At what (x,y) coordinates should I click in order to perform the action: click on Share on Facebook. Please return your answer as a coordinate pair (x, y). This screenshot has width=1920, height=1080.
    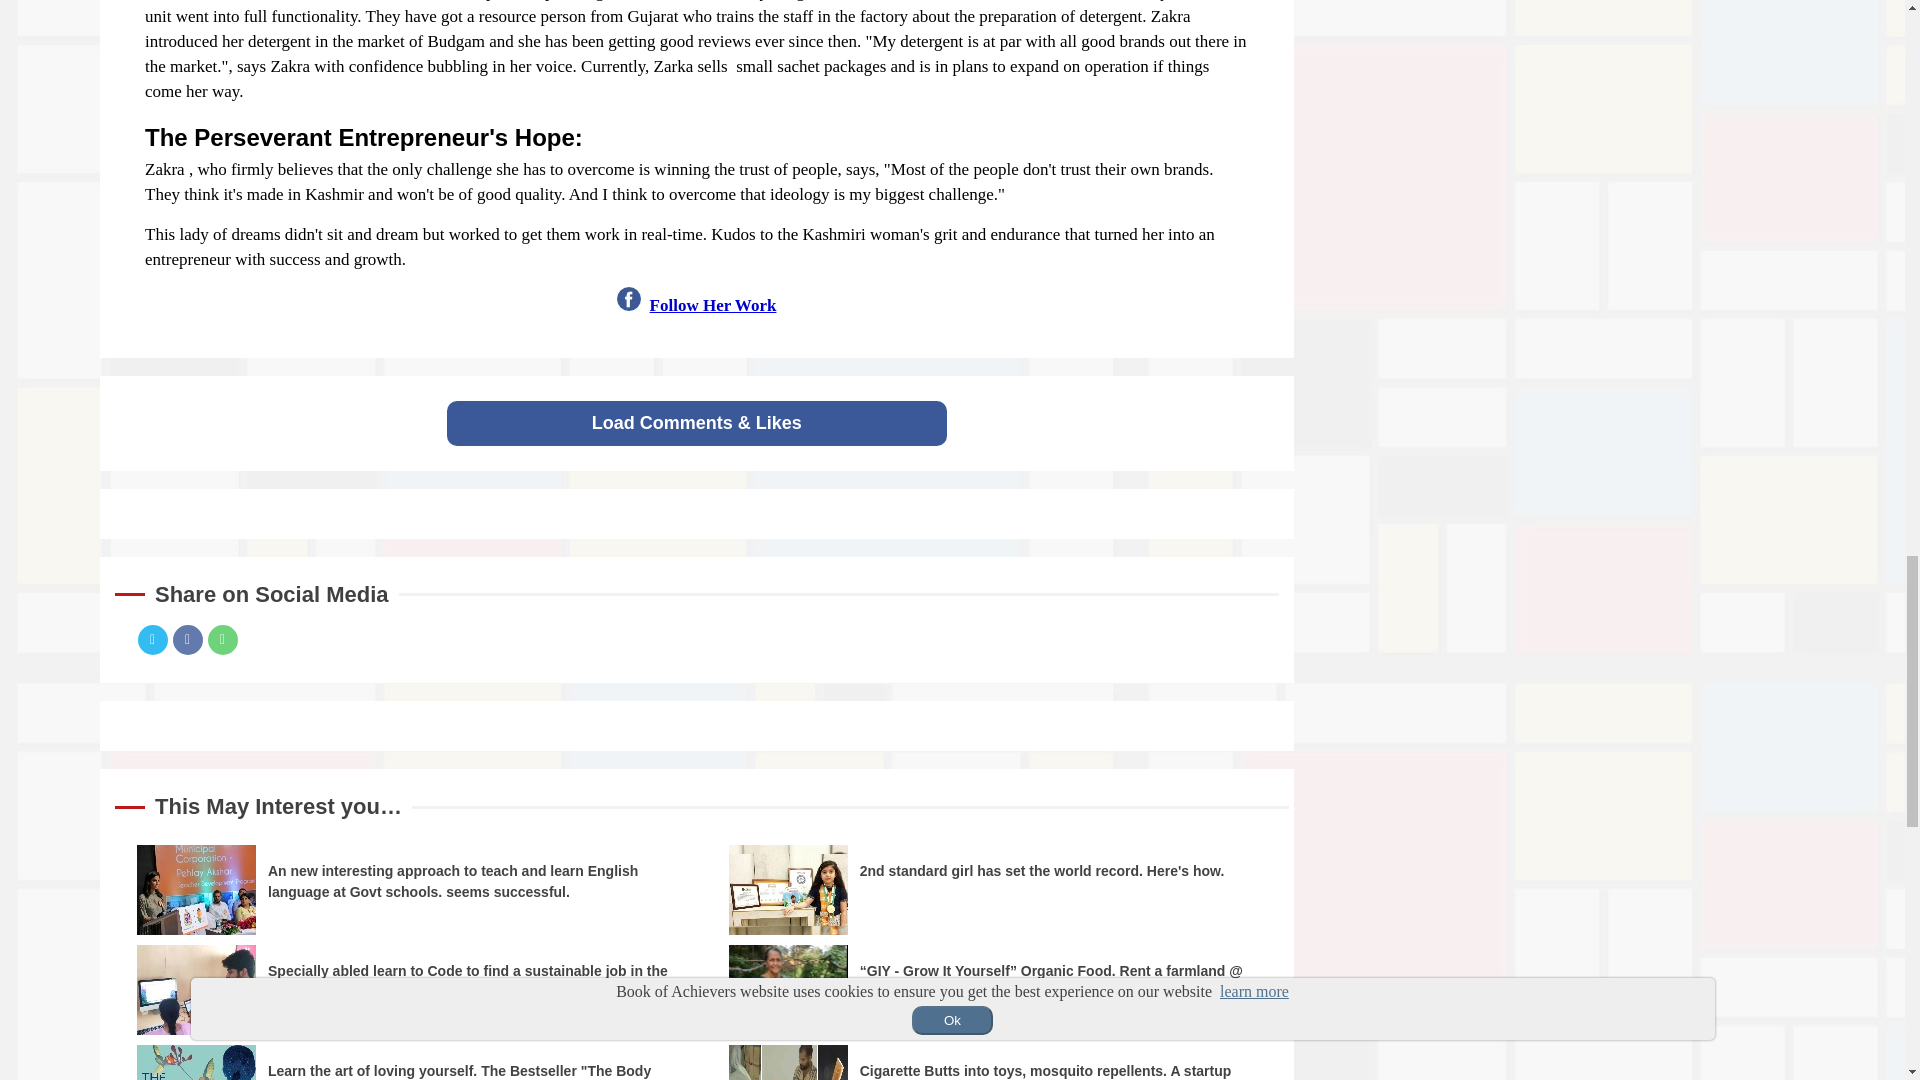
    Looking at the image, I should click on (186, 640).